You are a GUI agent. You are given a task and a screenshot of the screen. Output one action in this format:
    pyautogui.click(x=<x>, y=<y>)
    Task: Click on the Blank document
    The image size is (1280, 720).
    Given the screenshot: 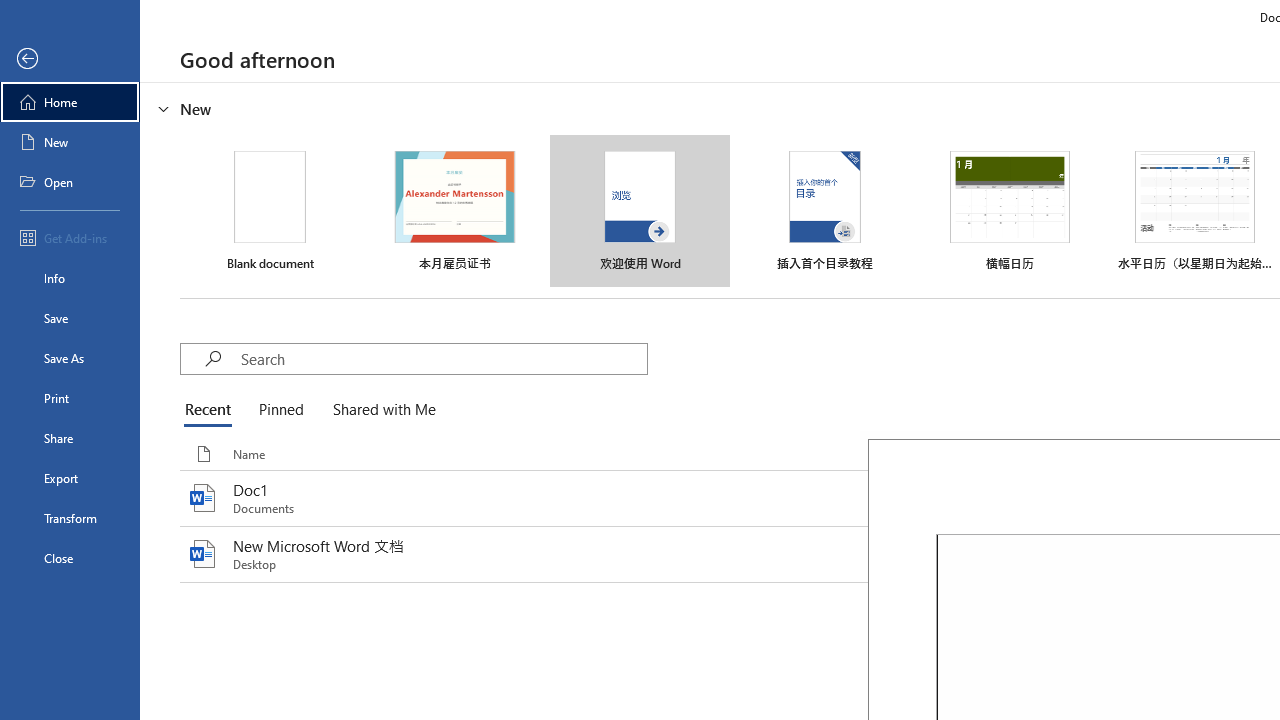 What is the action you would take?
    pyautogui.click(x=270, y=211)
    